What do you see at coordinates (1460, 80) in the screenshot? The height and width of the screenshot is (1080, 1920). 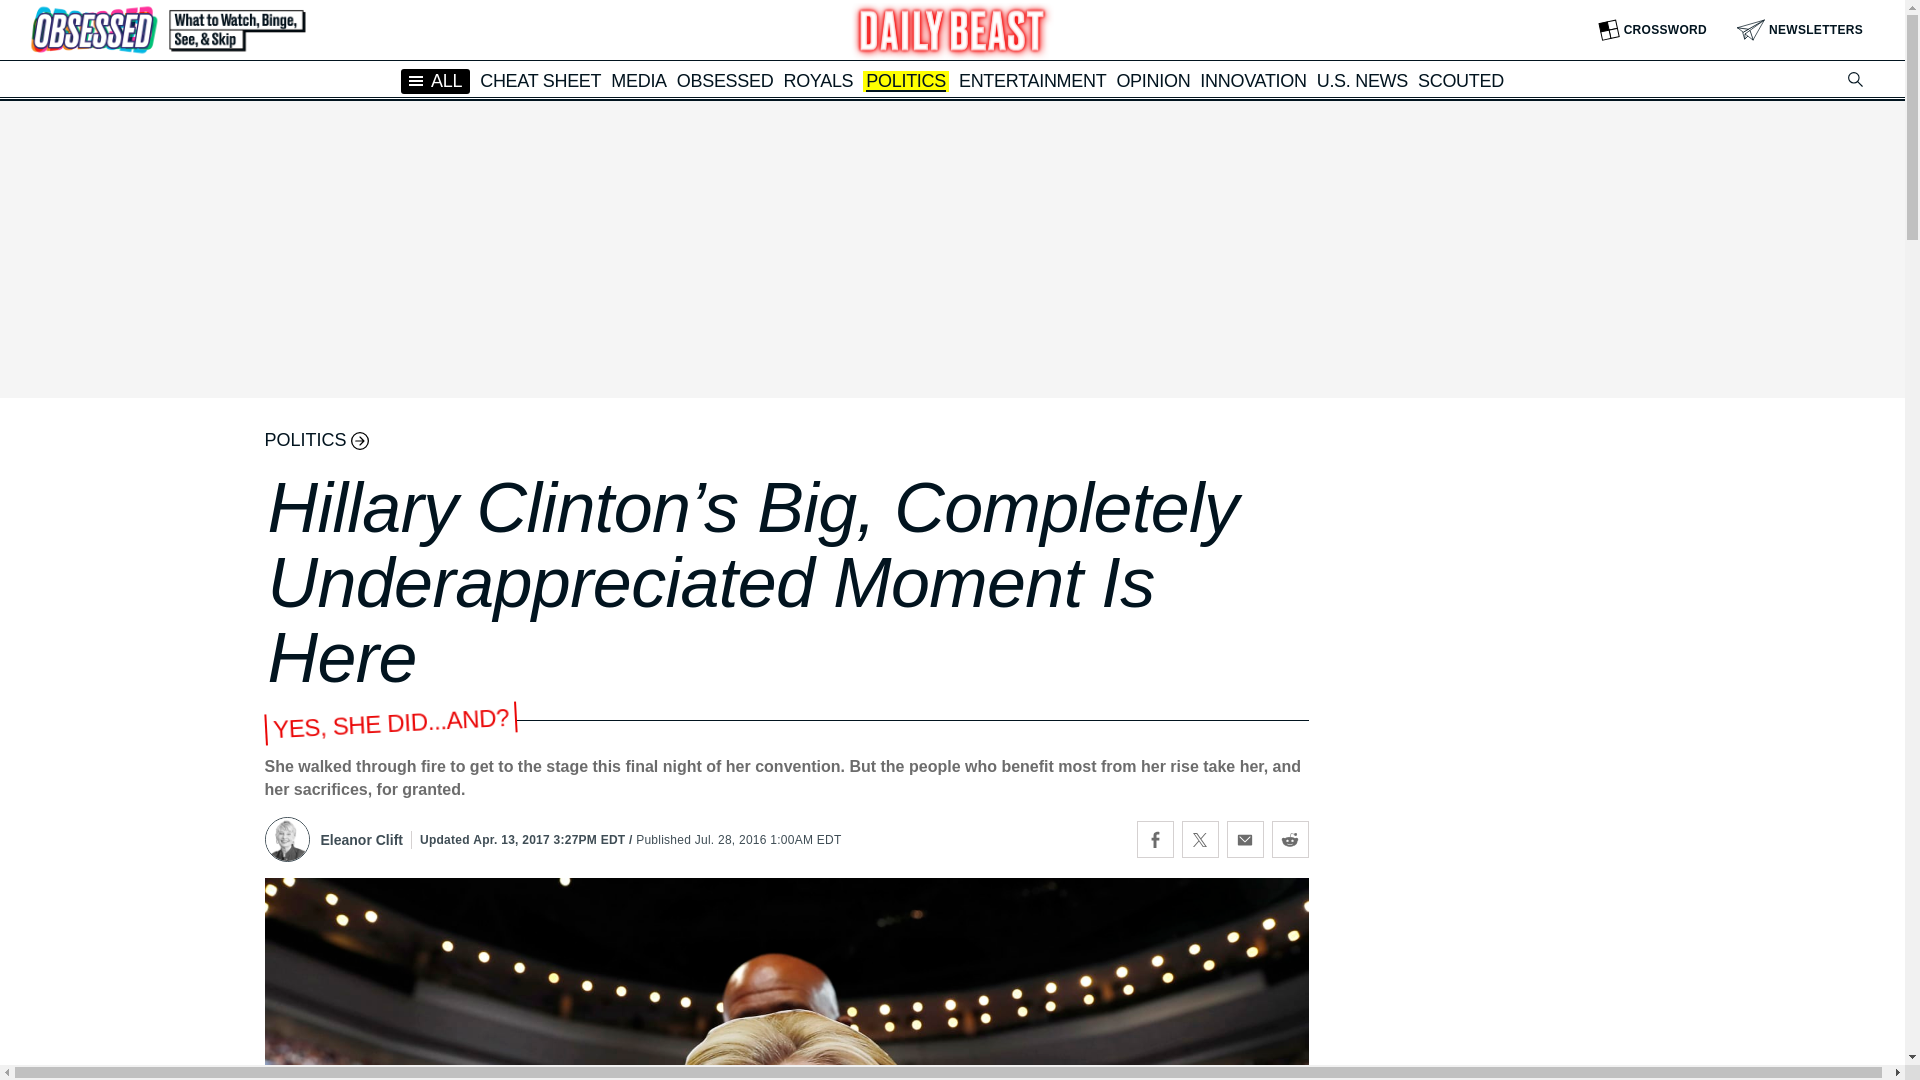 I see `SCOUTED` at bounding box center [1460, 80].